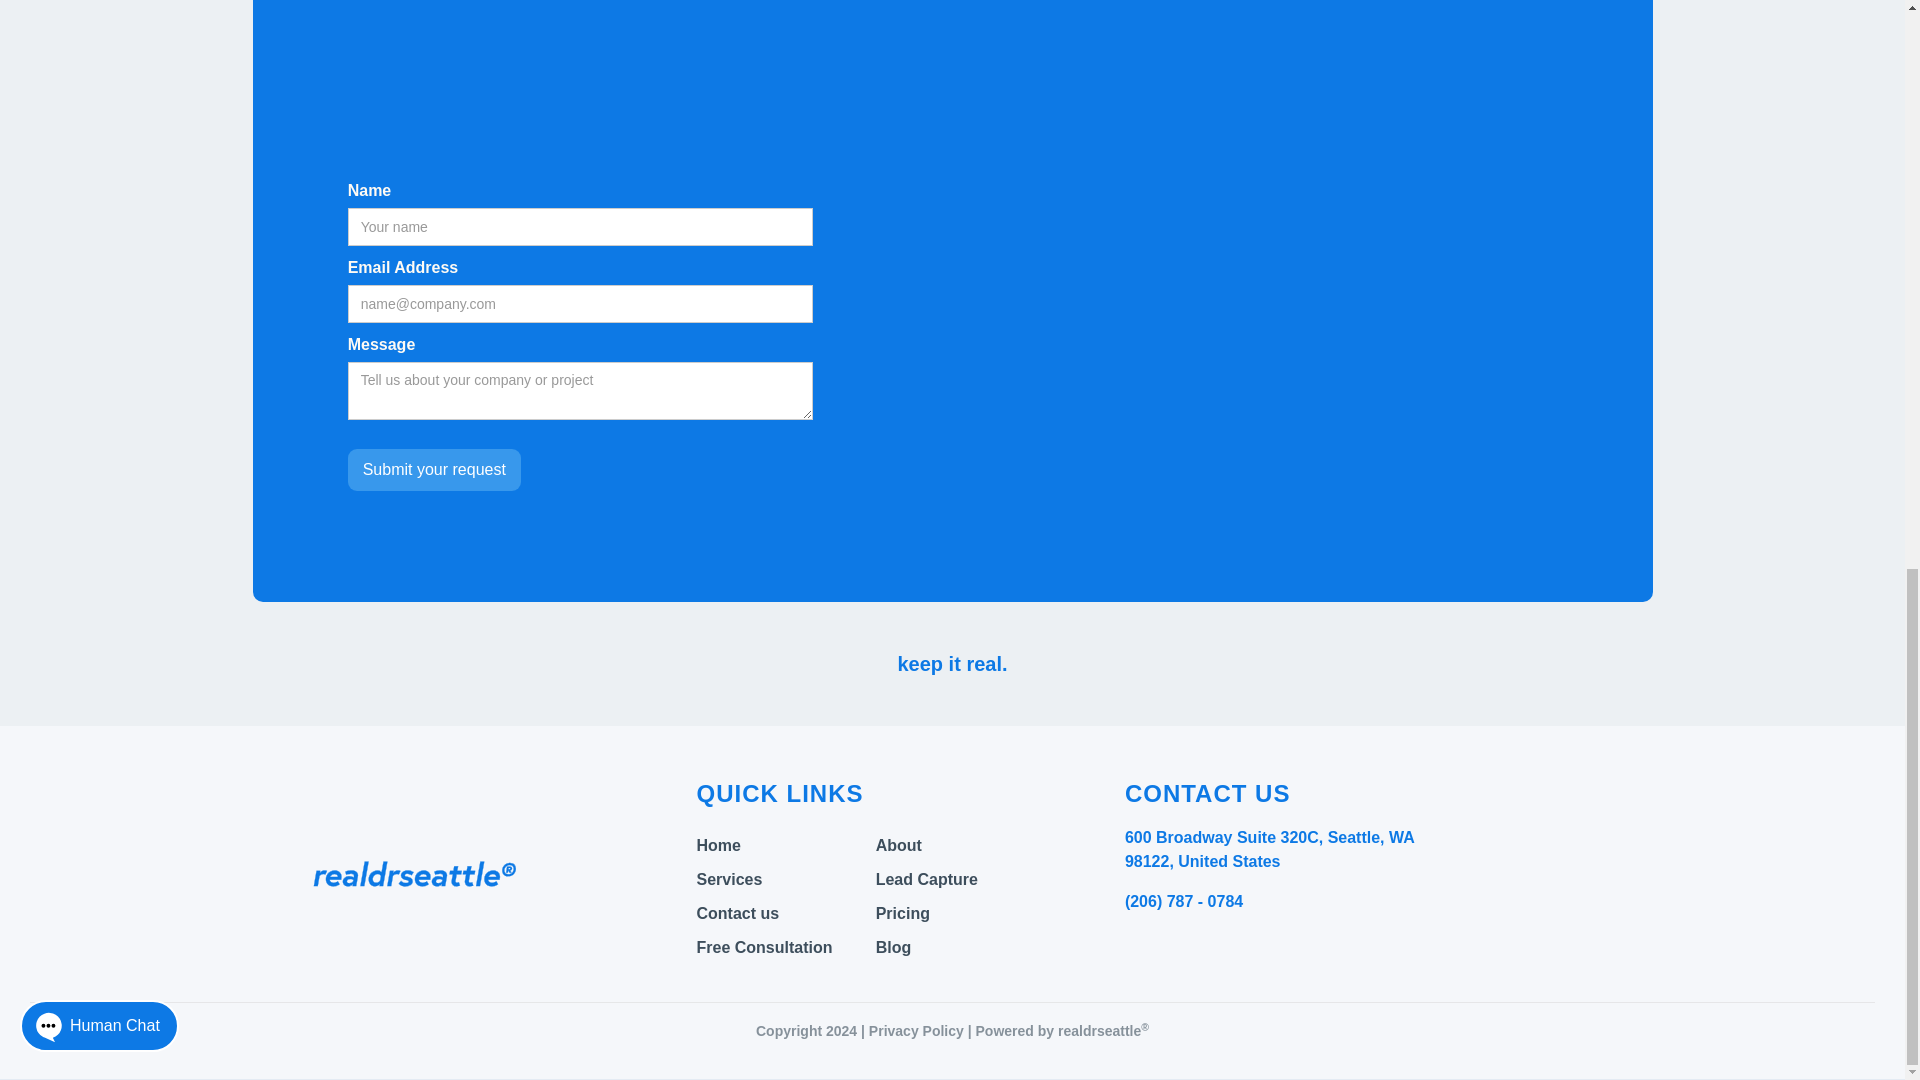  I want to click on Blog, so click(964, 947).